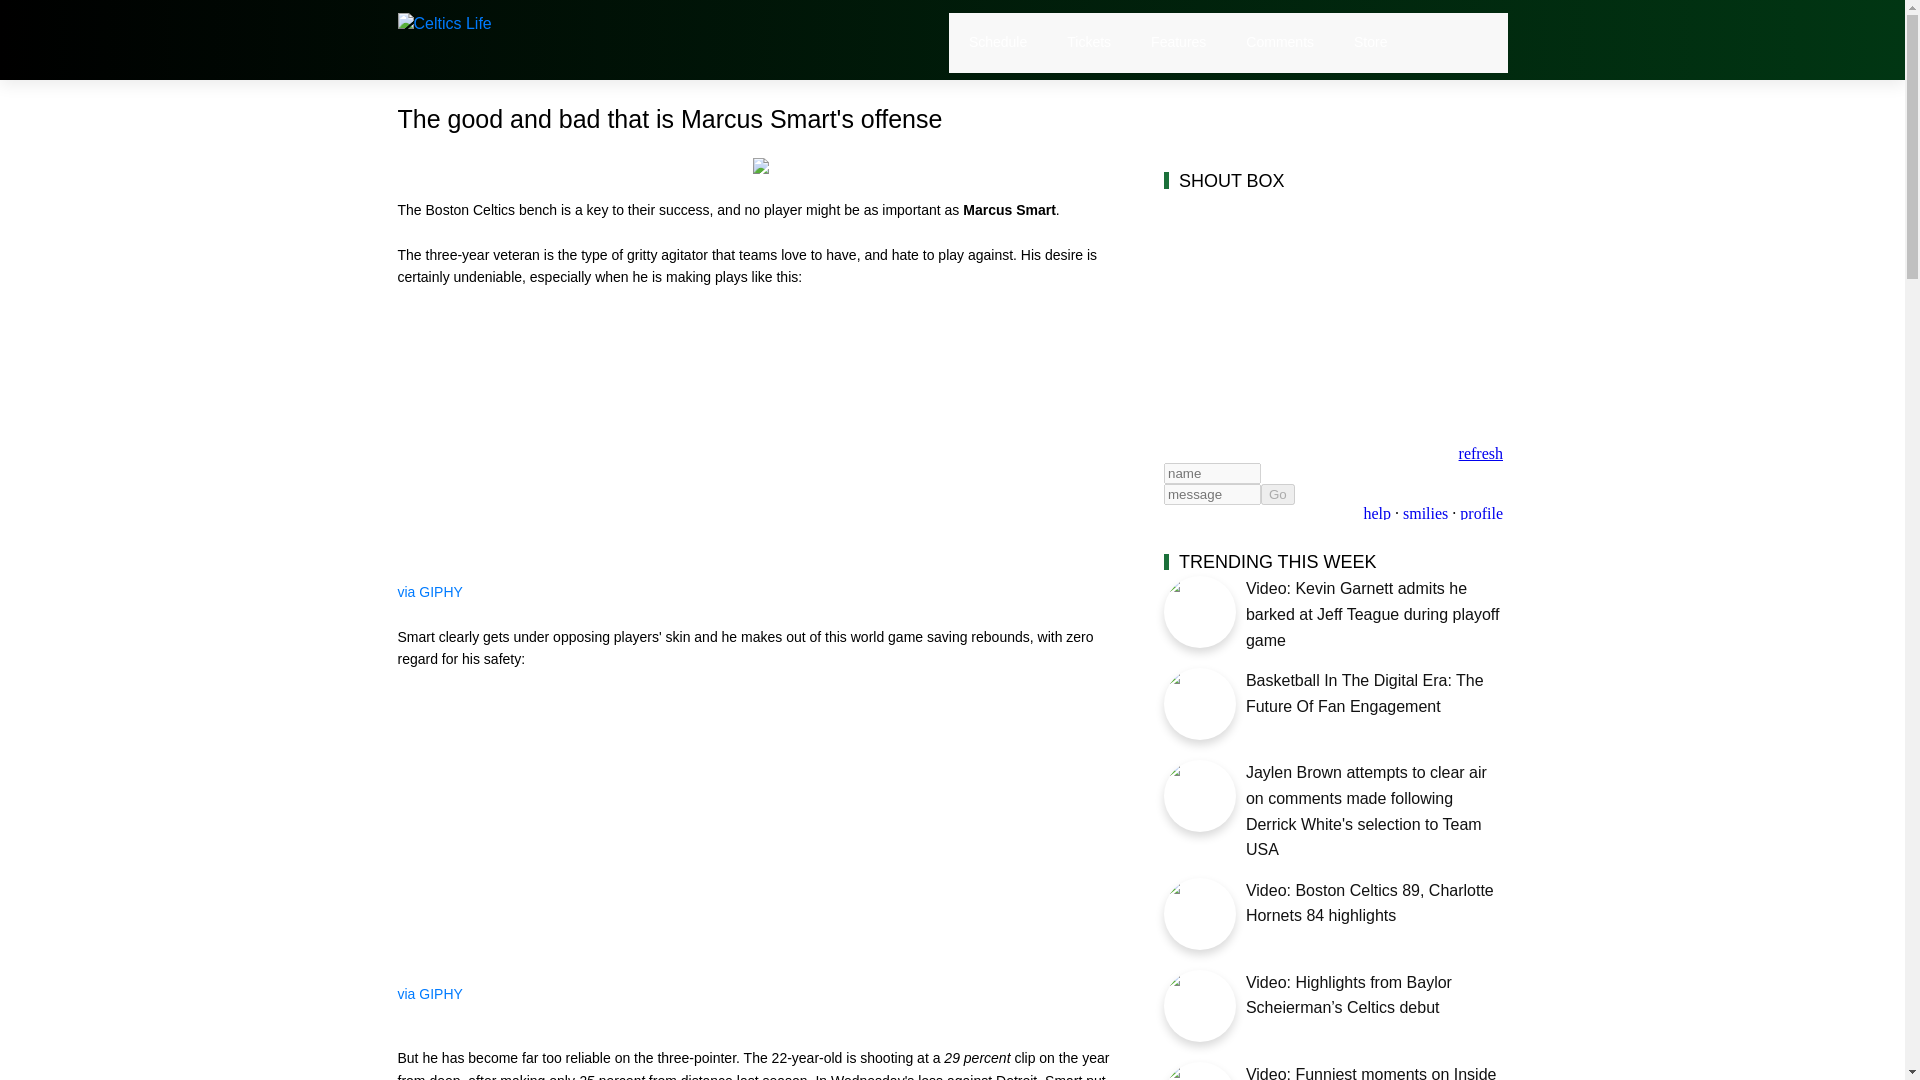  Describe the element at coordinates (430, 592) in the screenshot. I see `via GIPHY` at that location.